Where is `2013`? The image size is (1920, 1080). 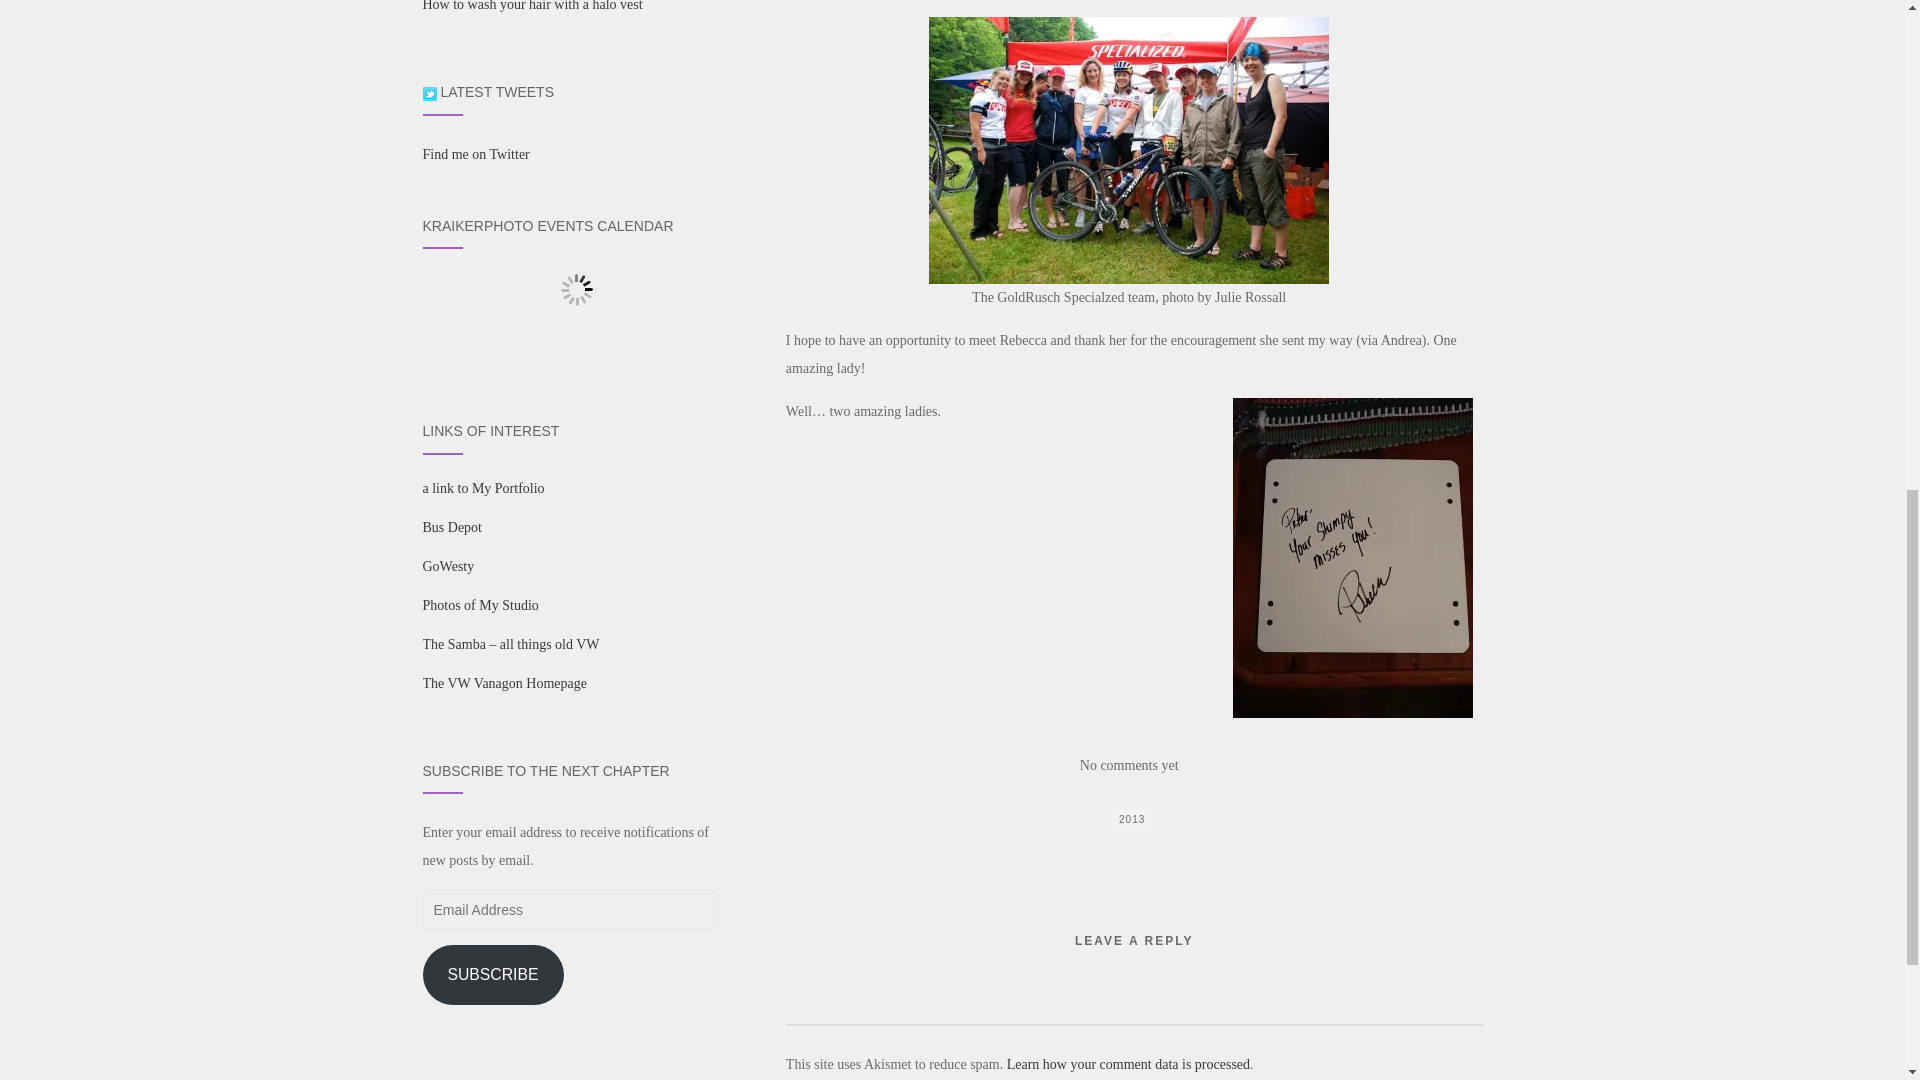 2013 is located at coordinates (1132, 819).